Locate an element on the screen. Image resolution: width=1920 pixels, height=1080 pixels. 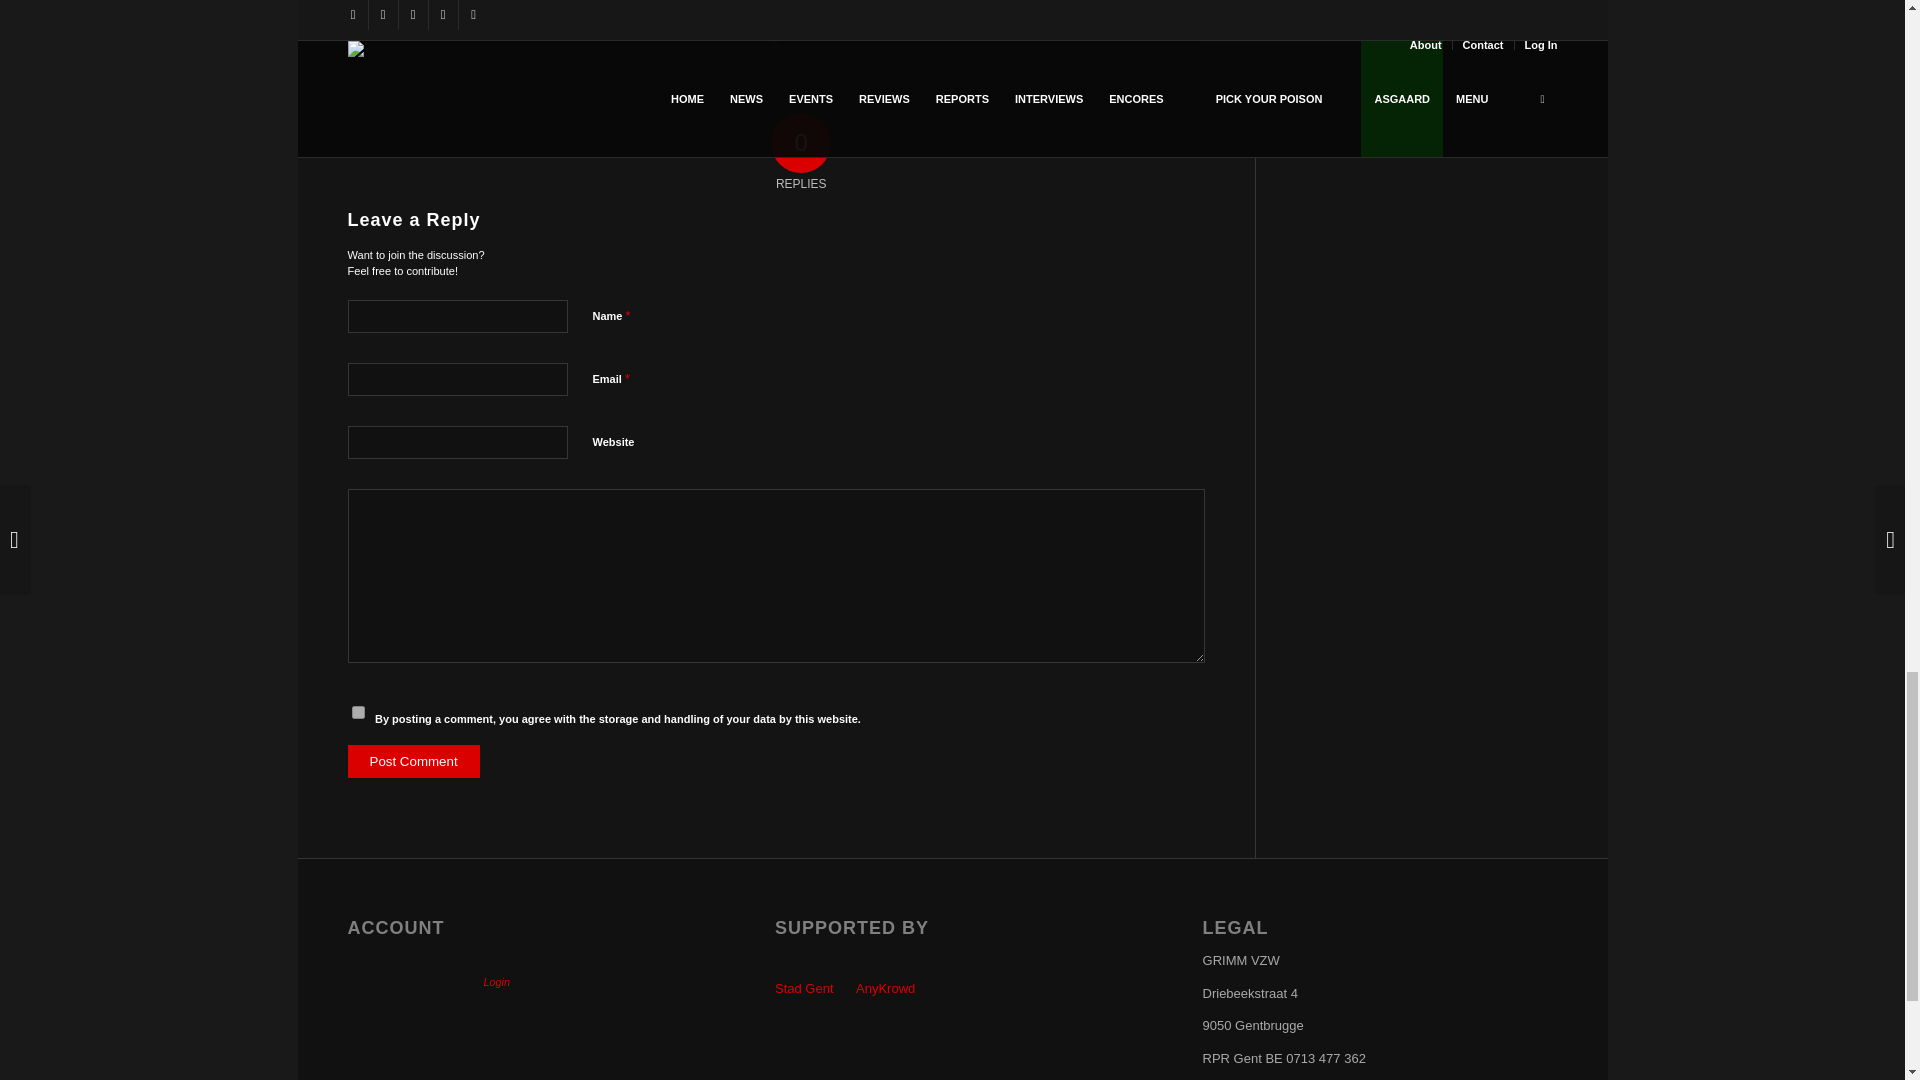
Post Comment is located at coordinates (414, 761).